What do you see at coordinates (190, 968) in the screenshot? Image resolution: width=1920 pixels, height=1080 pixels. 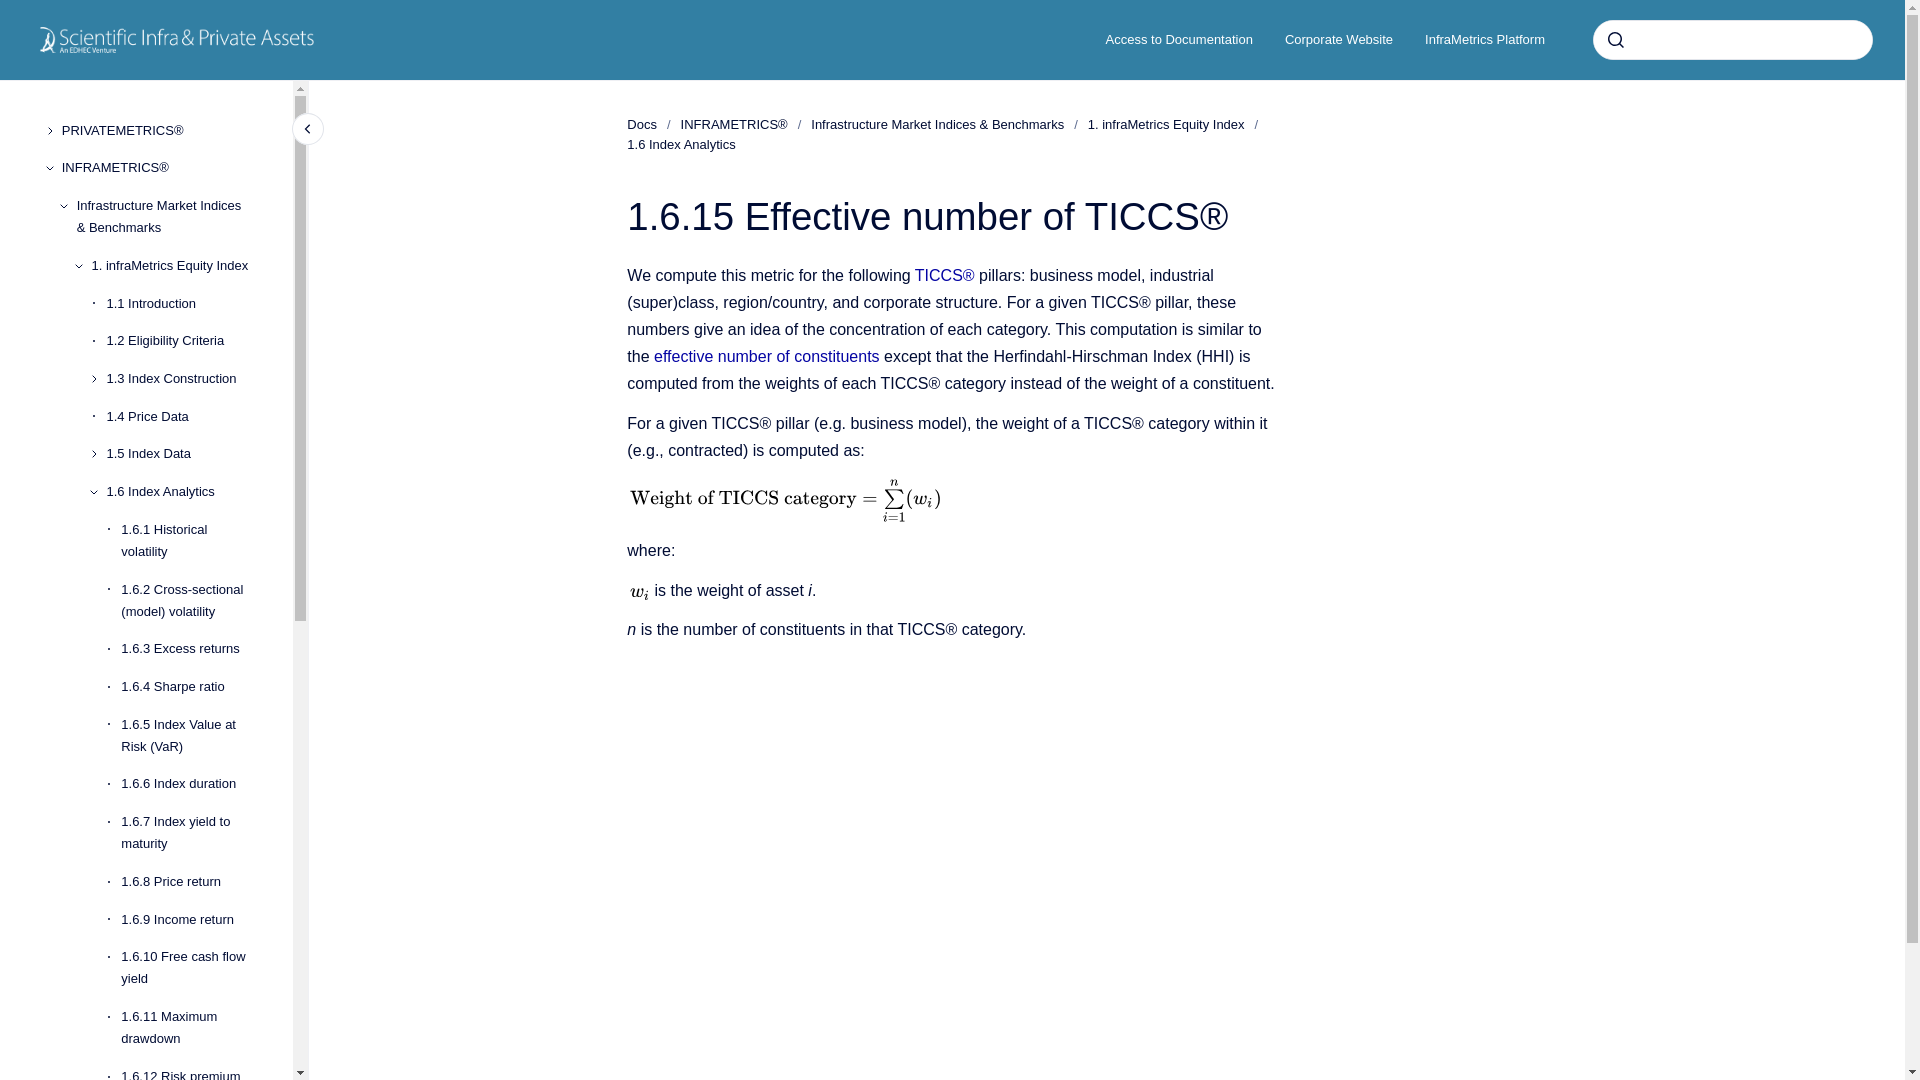 I see `1.6.10 Free cash flow yield` at bounding box center [190, 968].